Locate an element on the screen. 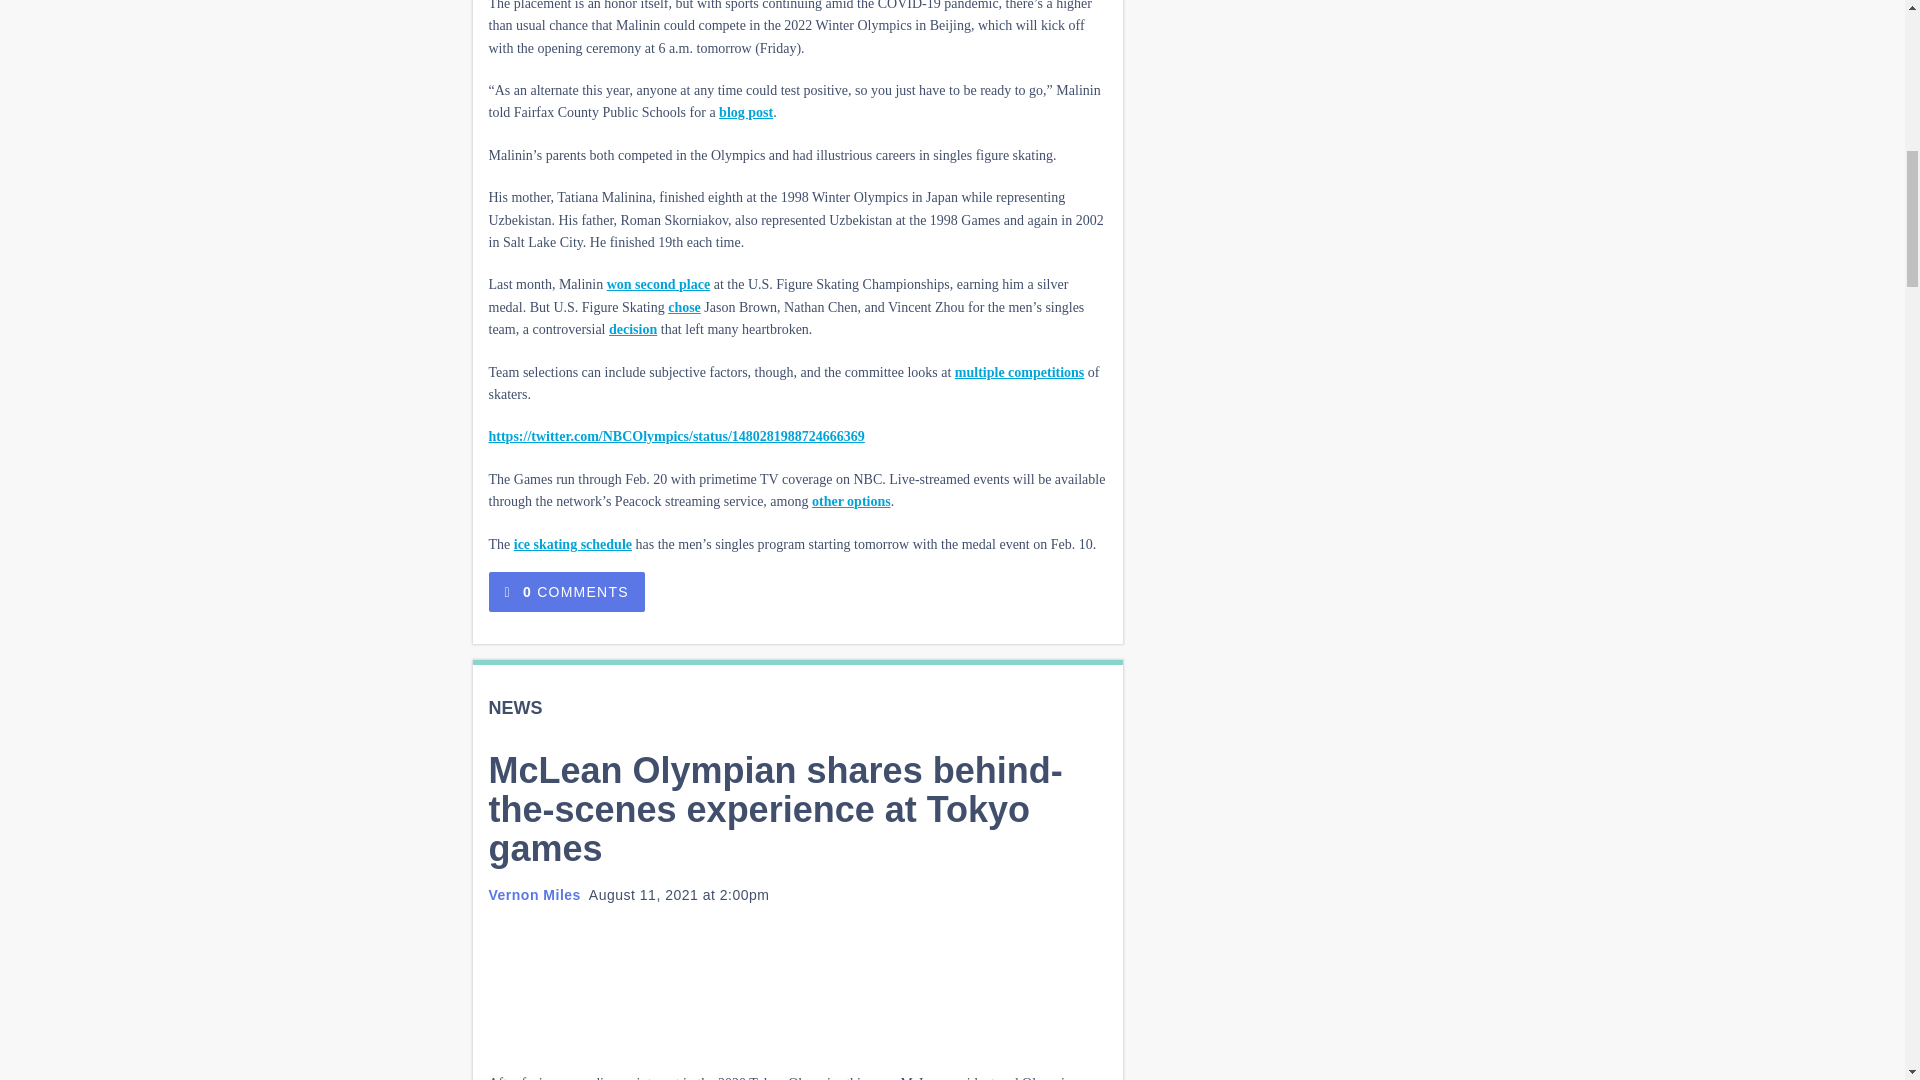 This screenshot has width=1920, height=1080. won second place is located at coordinates (658, 284).